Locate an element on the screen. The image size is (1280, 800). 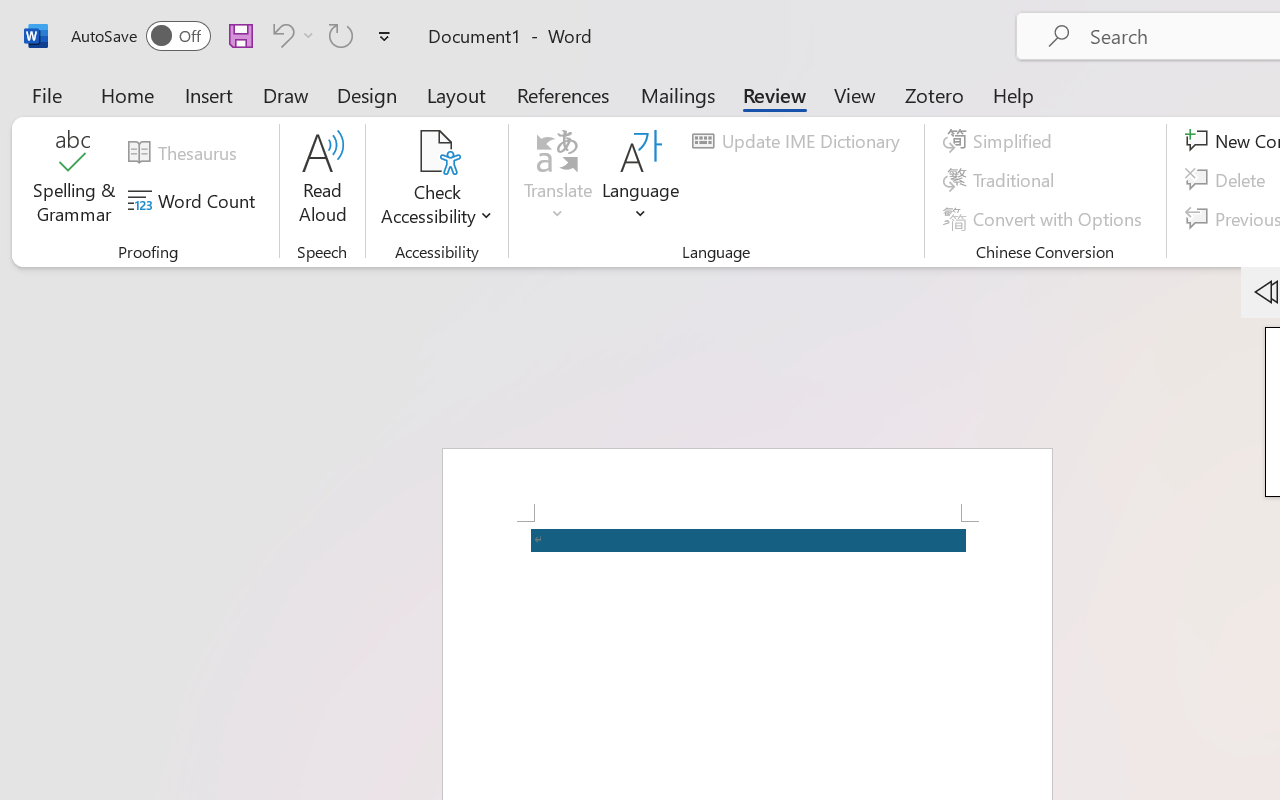
Word Count is located at coordinates (194, 201).